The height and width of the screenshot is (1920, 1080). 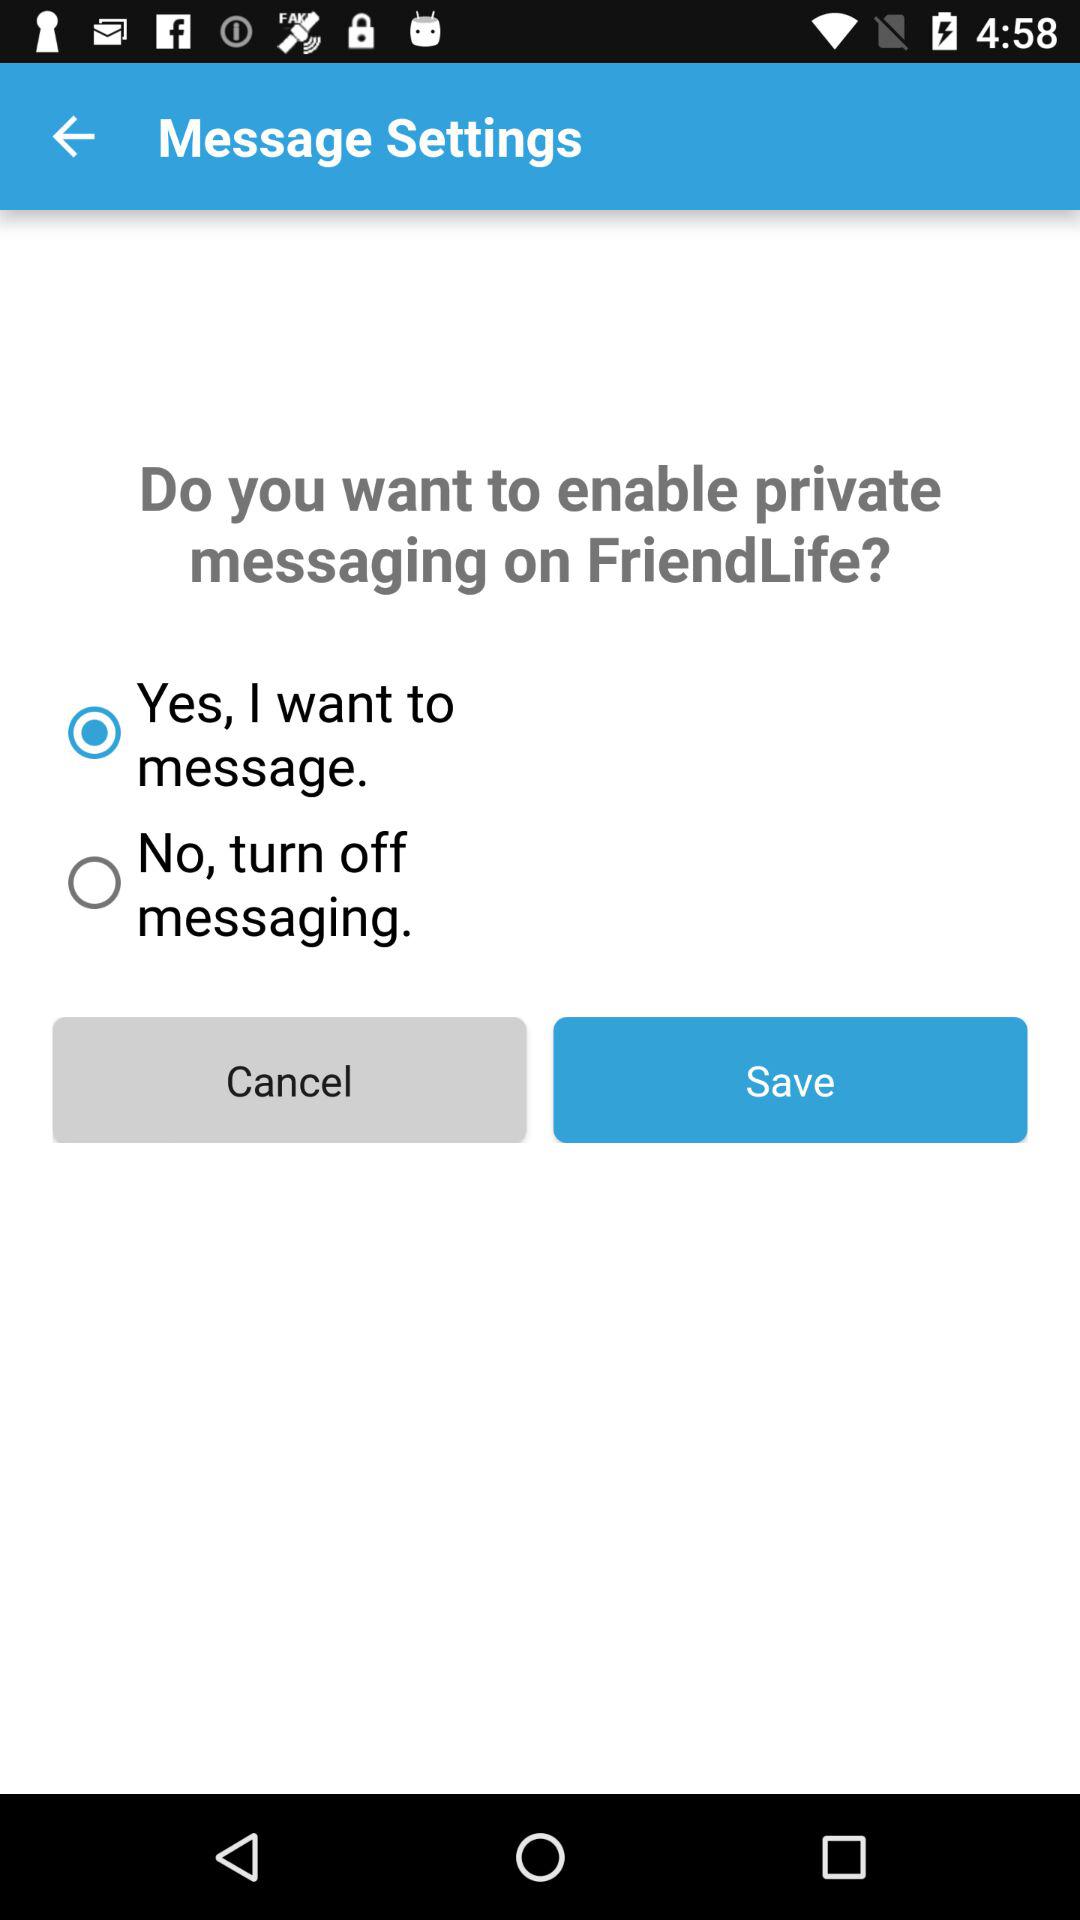 What do you see at coordinates (289, 1080) in the screenshot?
I see `click the item to the left of the save icon` at bounding box center [289, 1080].